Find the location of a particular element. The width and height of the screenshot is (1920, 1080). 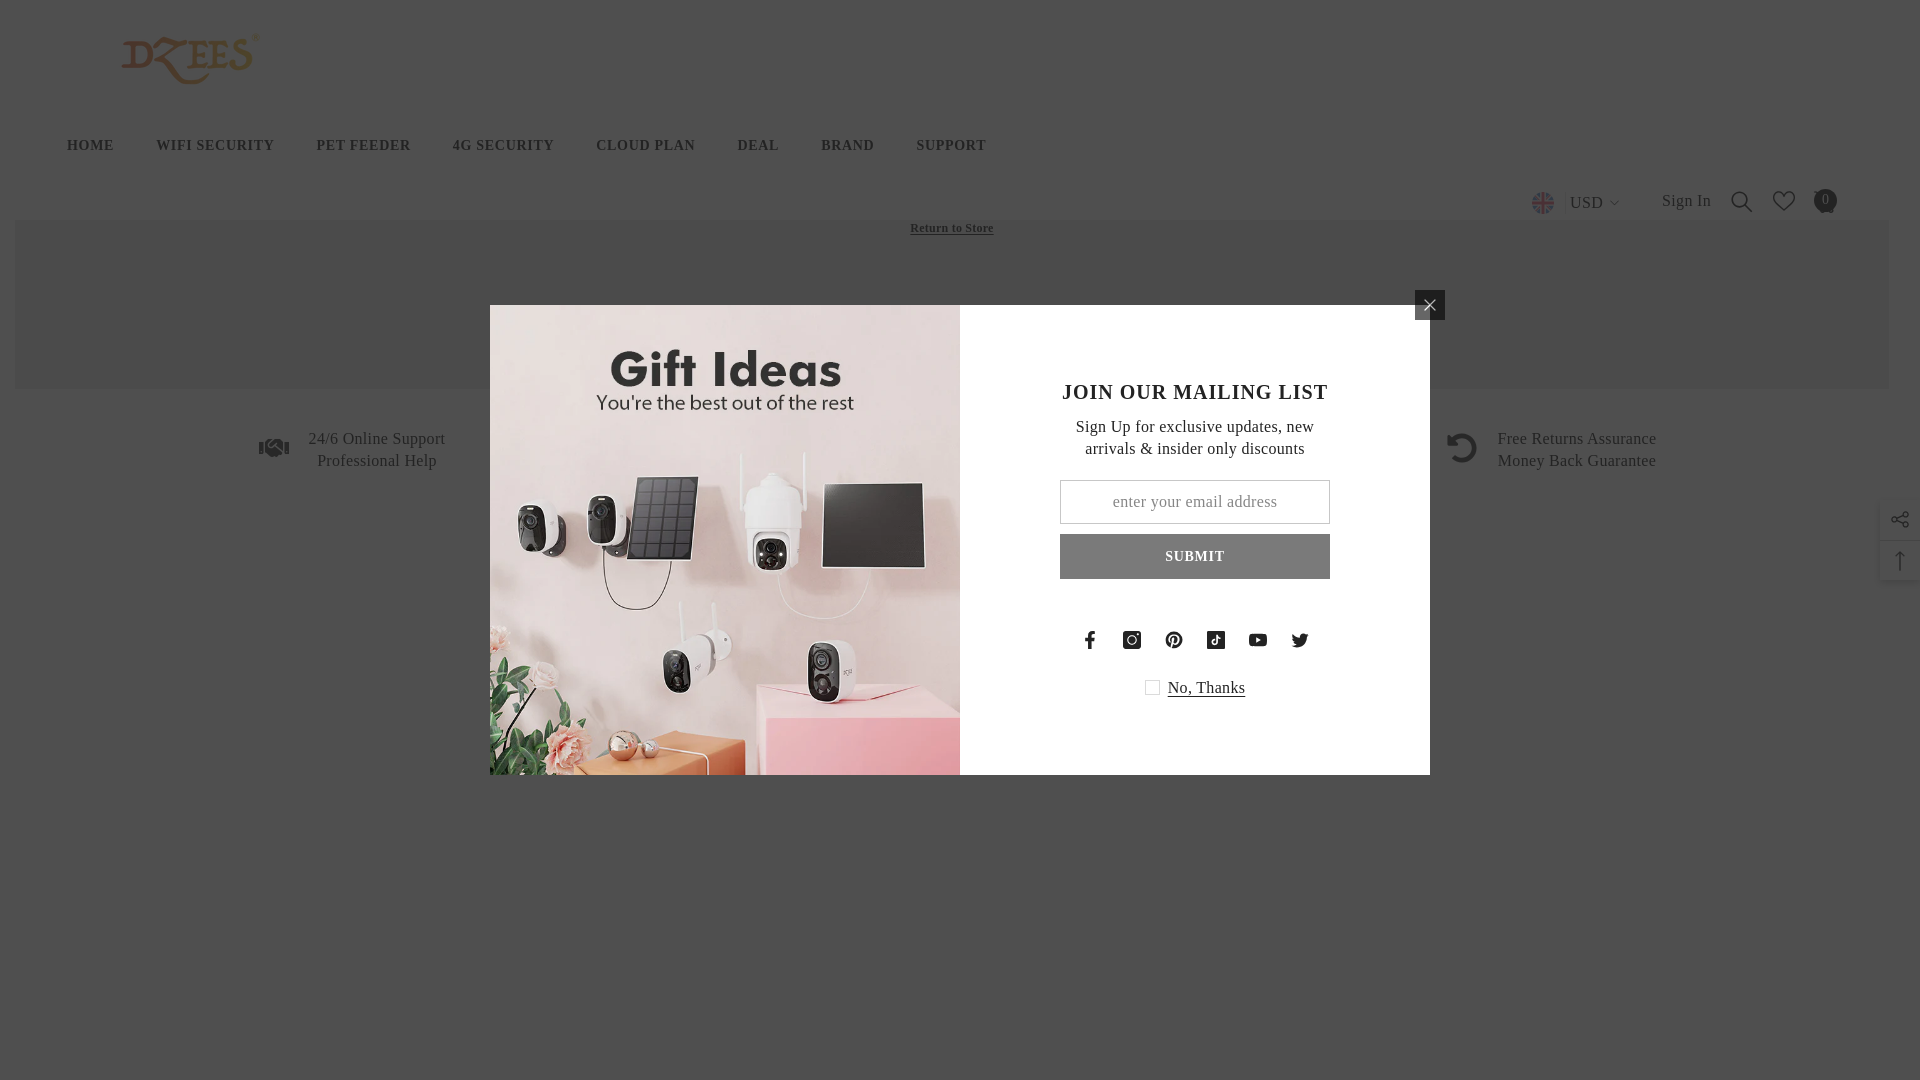

Diners Club is located at coordinates (1342, 1022).